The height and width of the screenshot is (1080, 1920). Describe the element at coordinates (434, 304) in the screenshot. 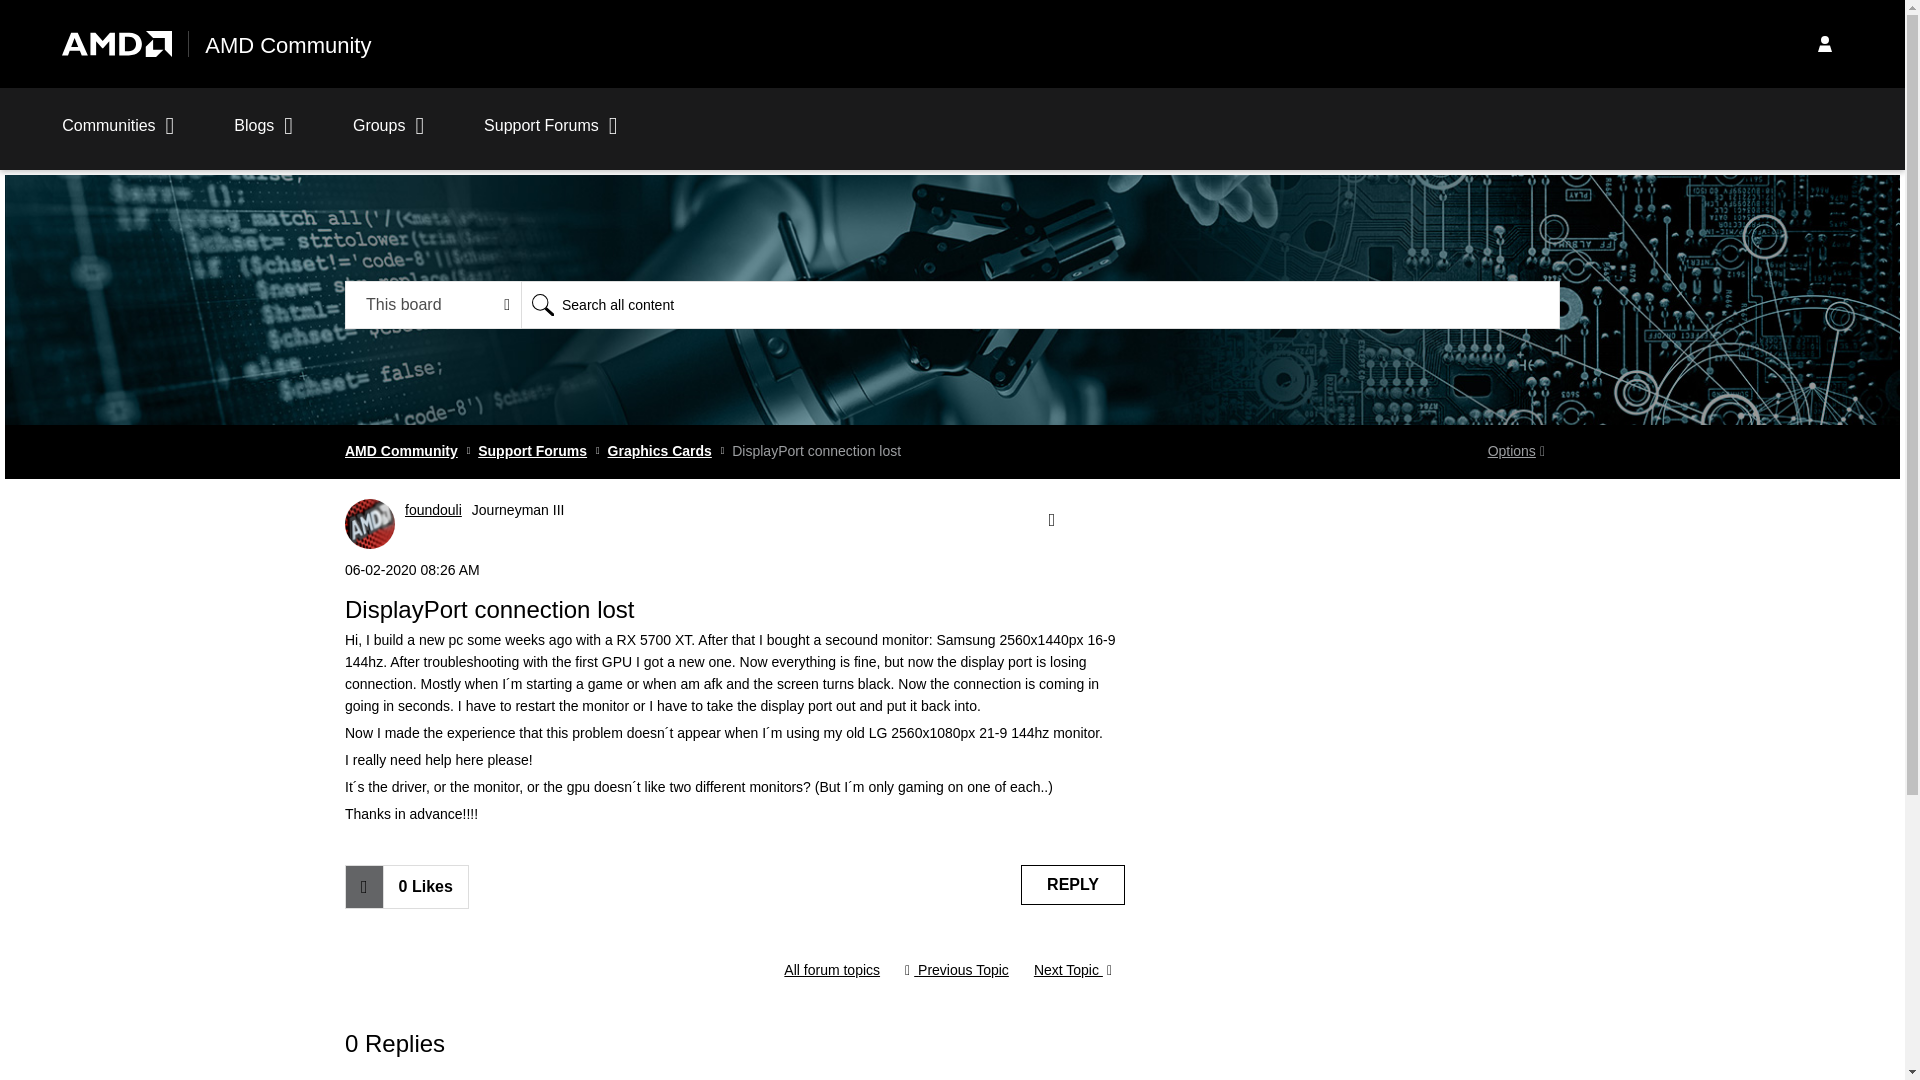

I see `Search Granularity` at that location.